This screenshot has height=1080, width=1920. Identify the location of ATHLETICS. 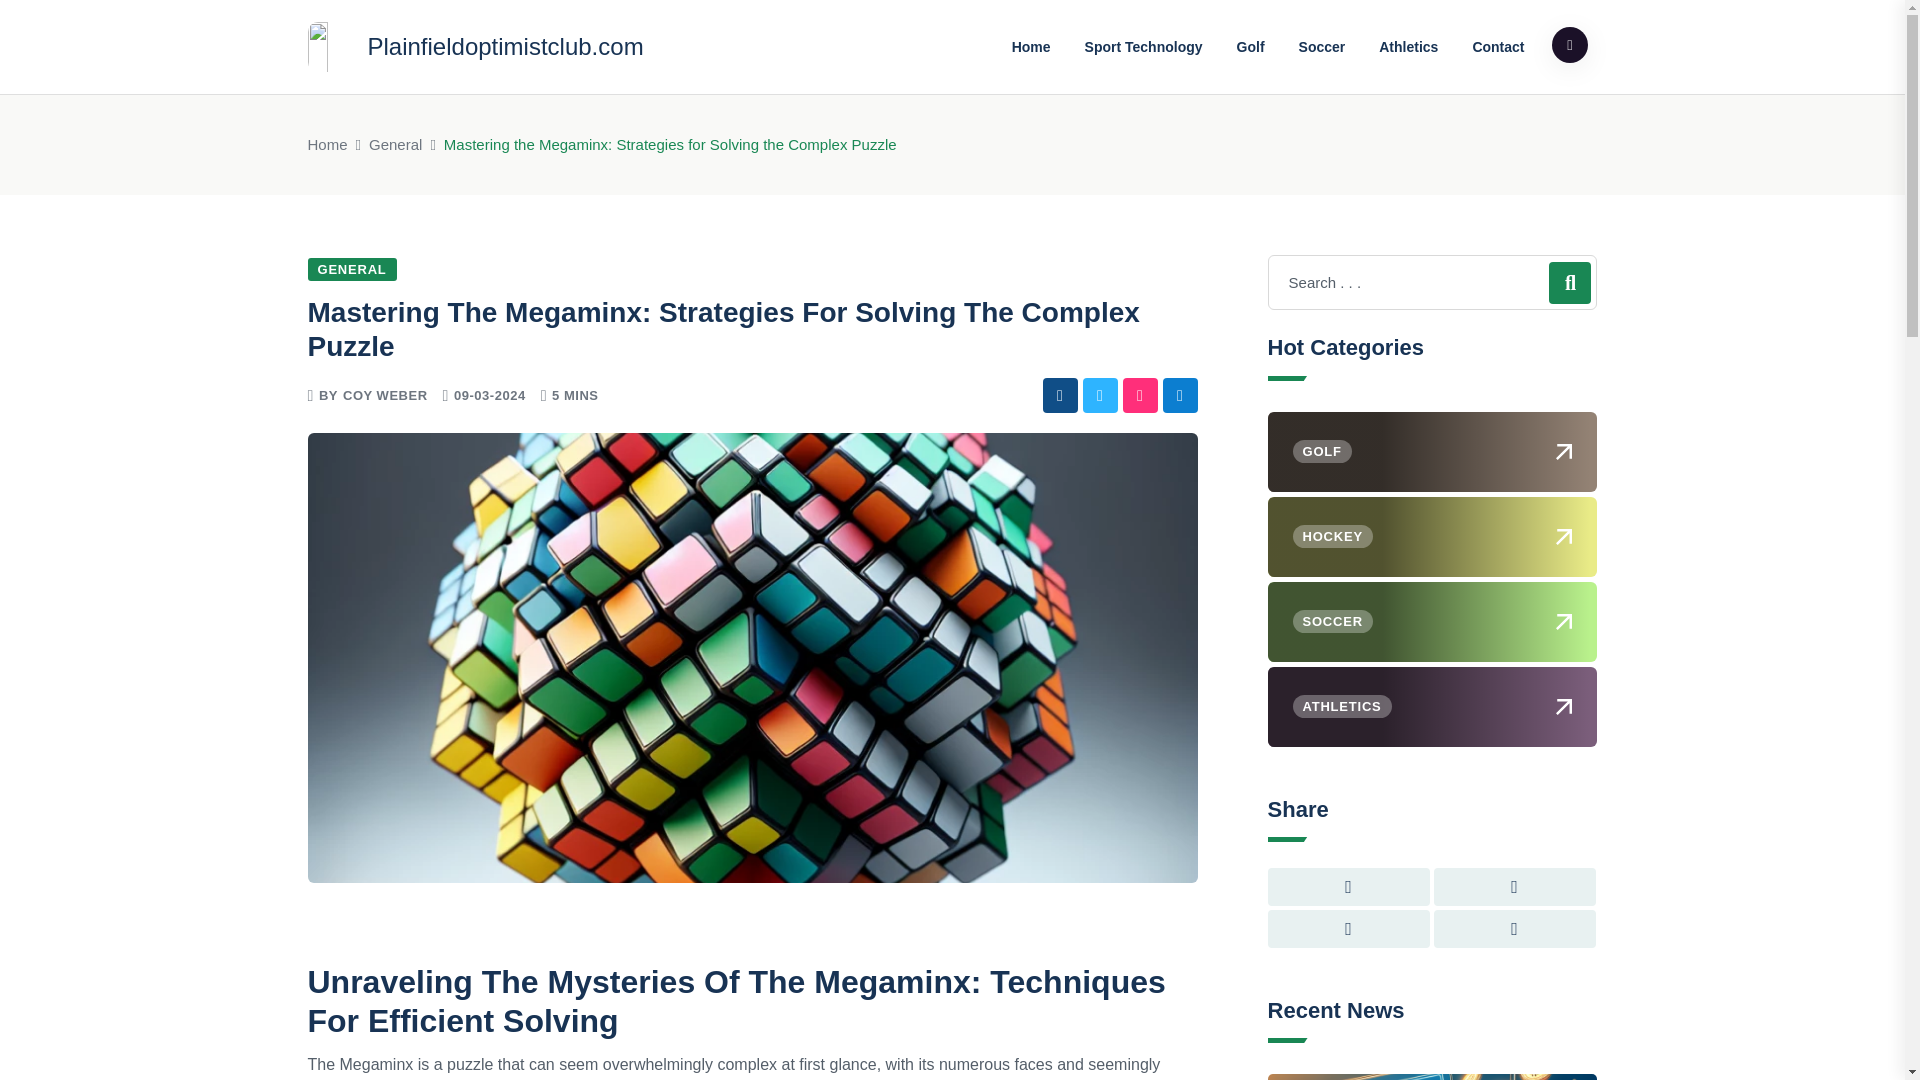
(1432, 707).